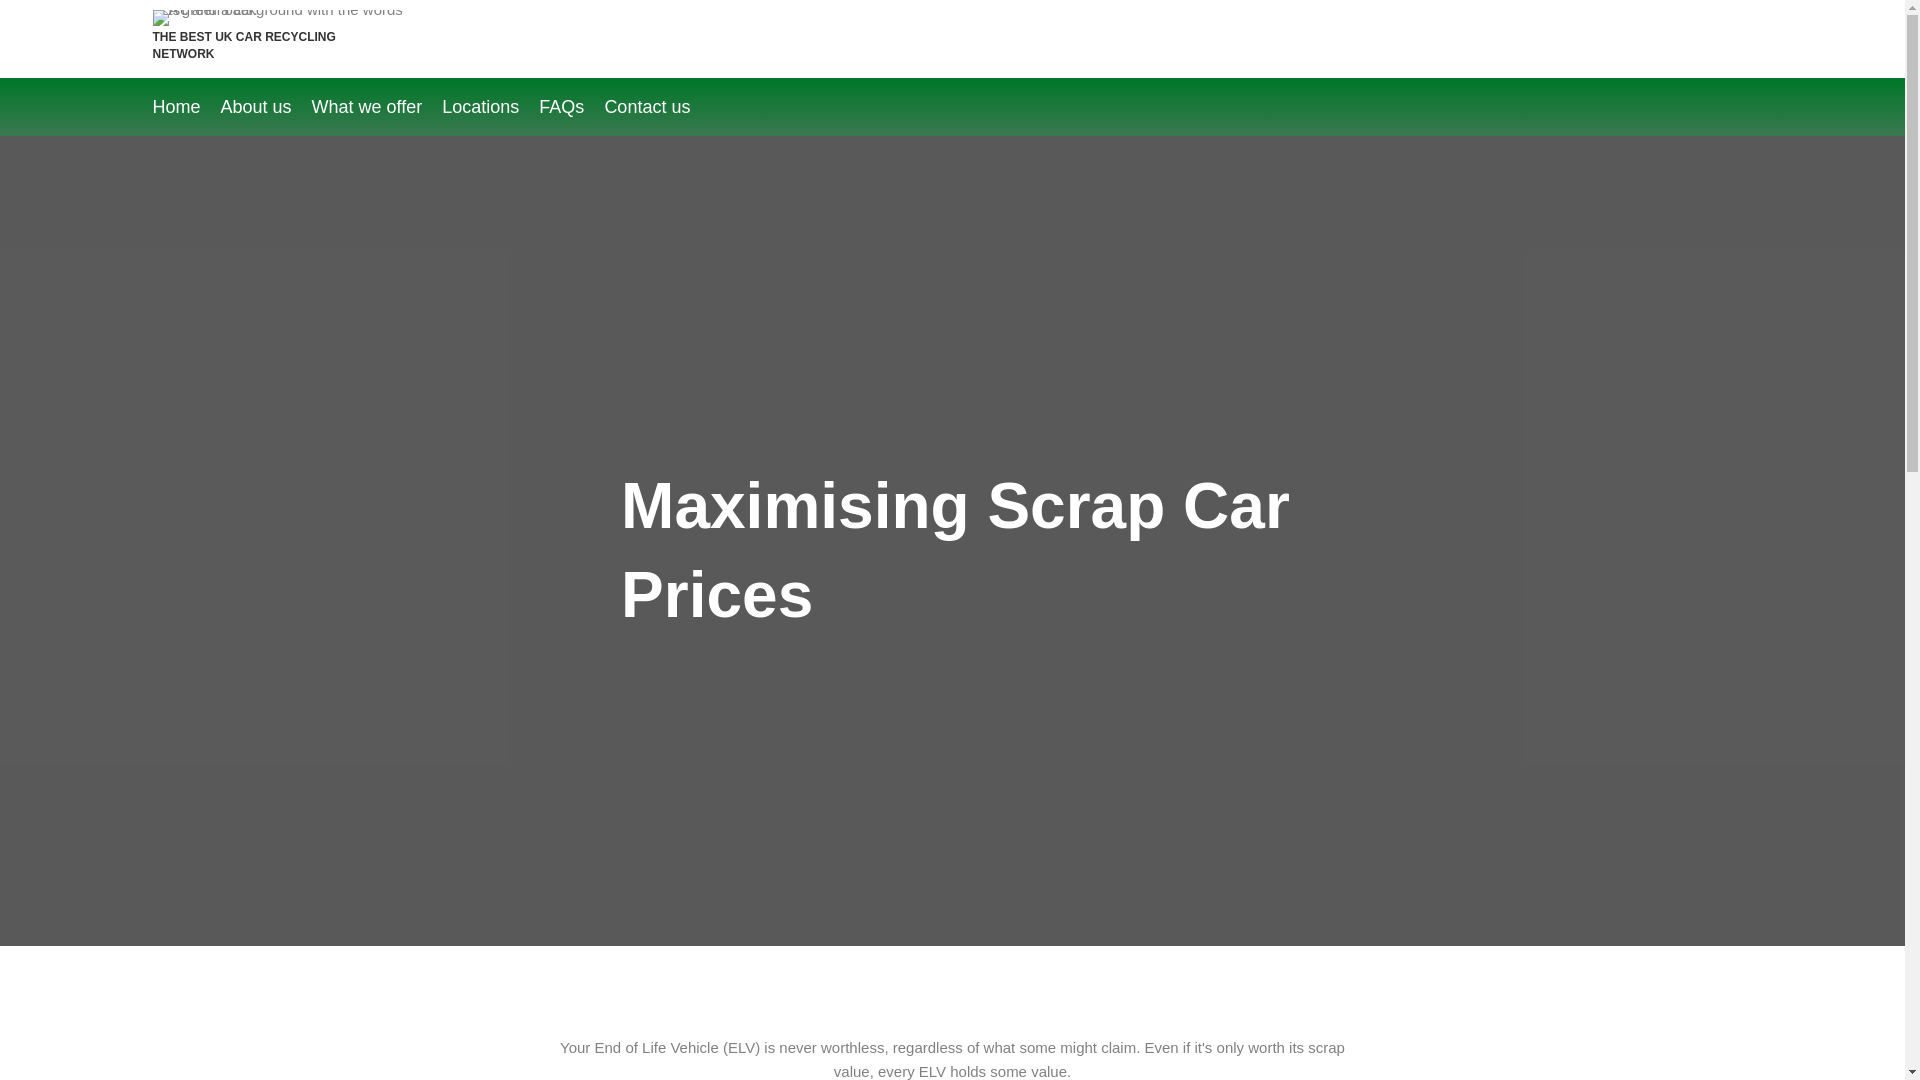  I want to click on What we offer, so click(377, 107).